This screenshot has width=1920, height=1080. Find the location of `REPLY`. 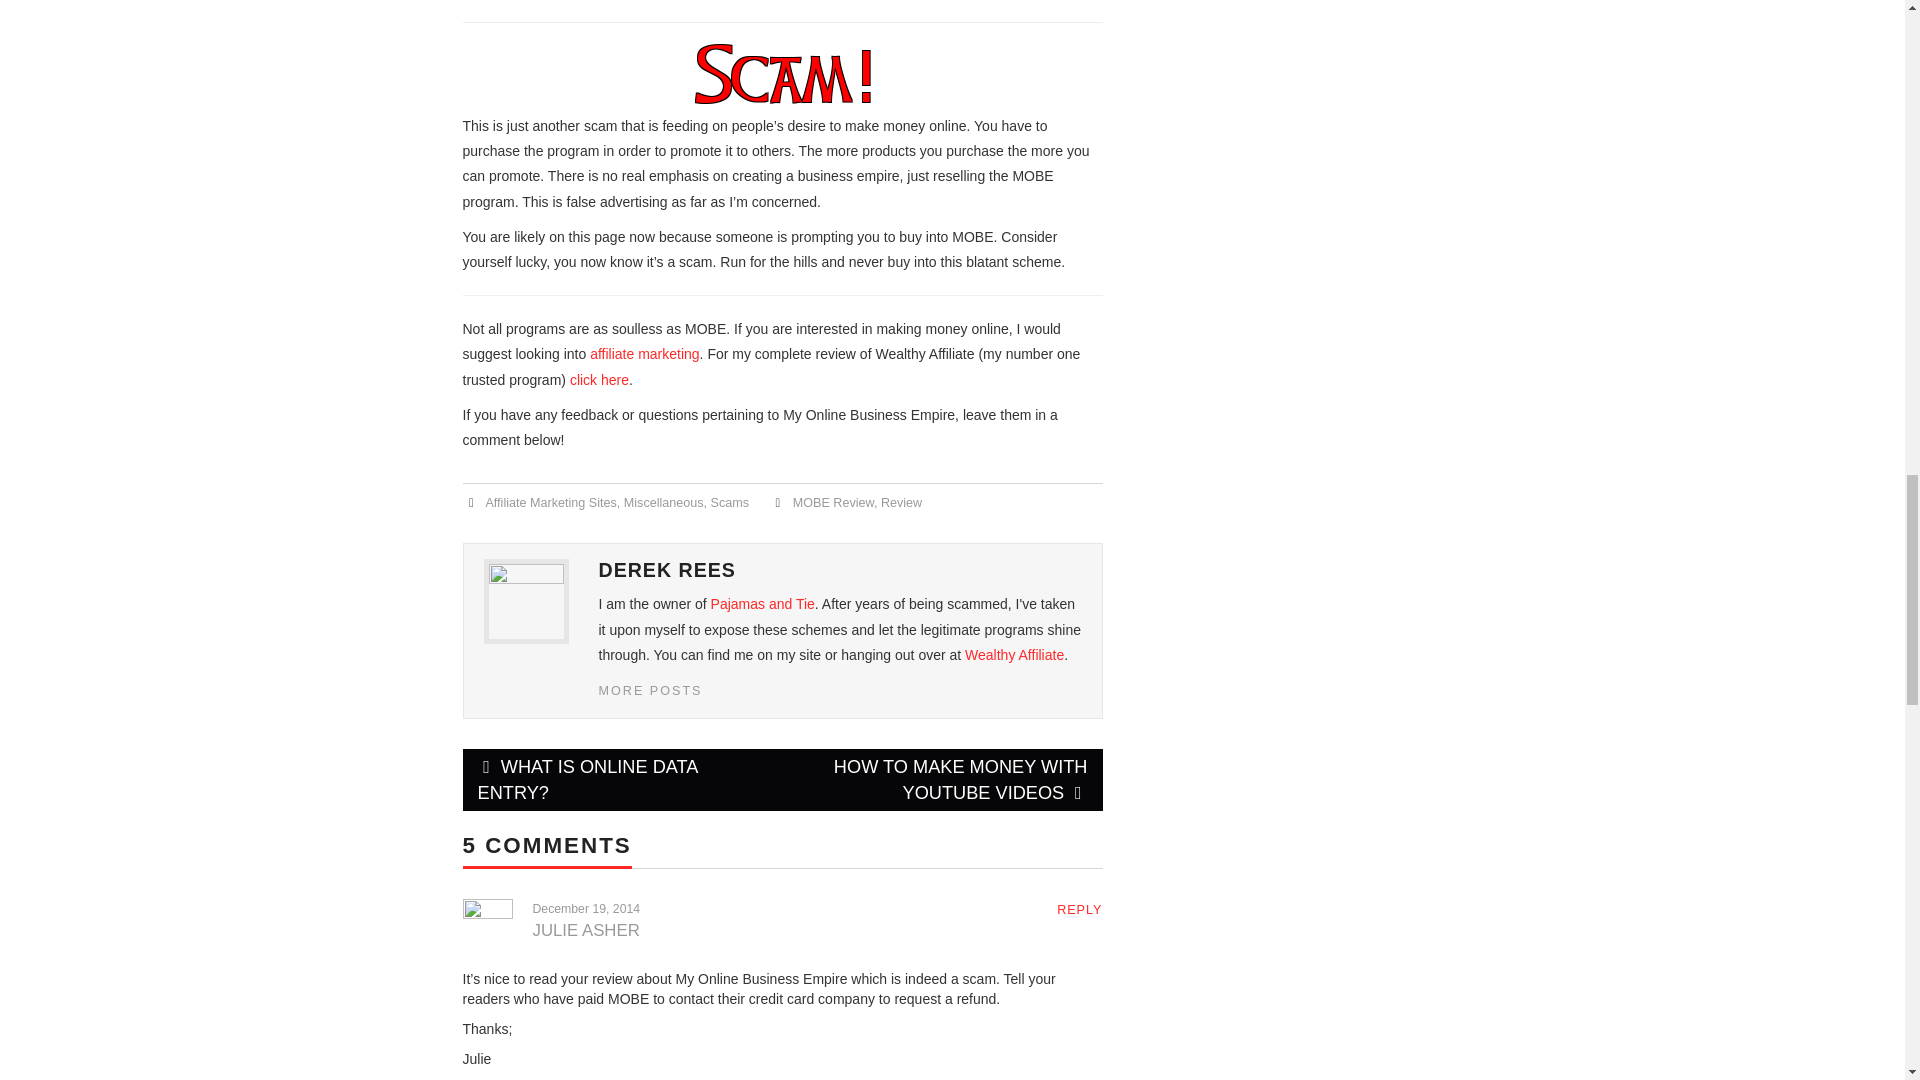

REPLY is located at coordinates (1080, 909).